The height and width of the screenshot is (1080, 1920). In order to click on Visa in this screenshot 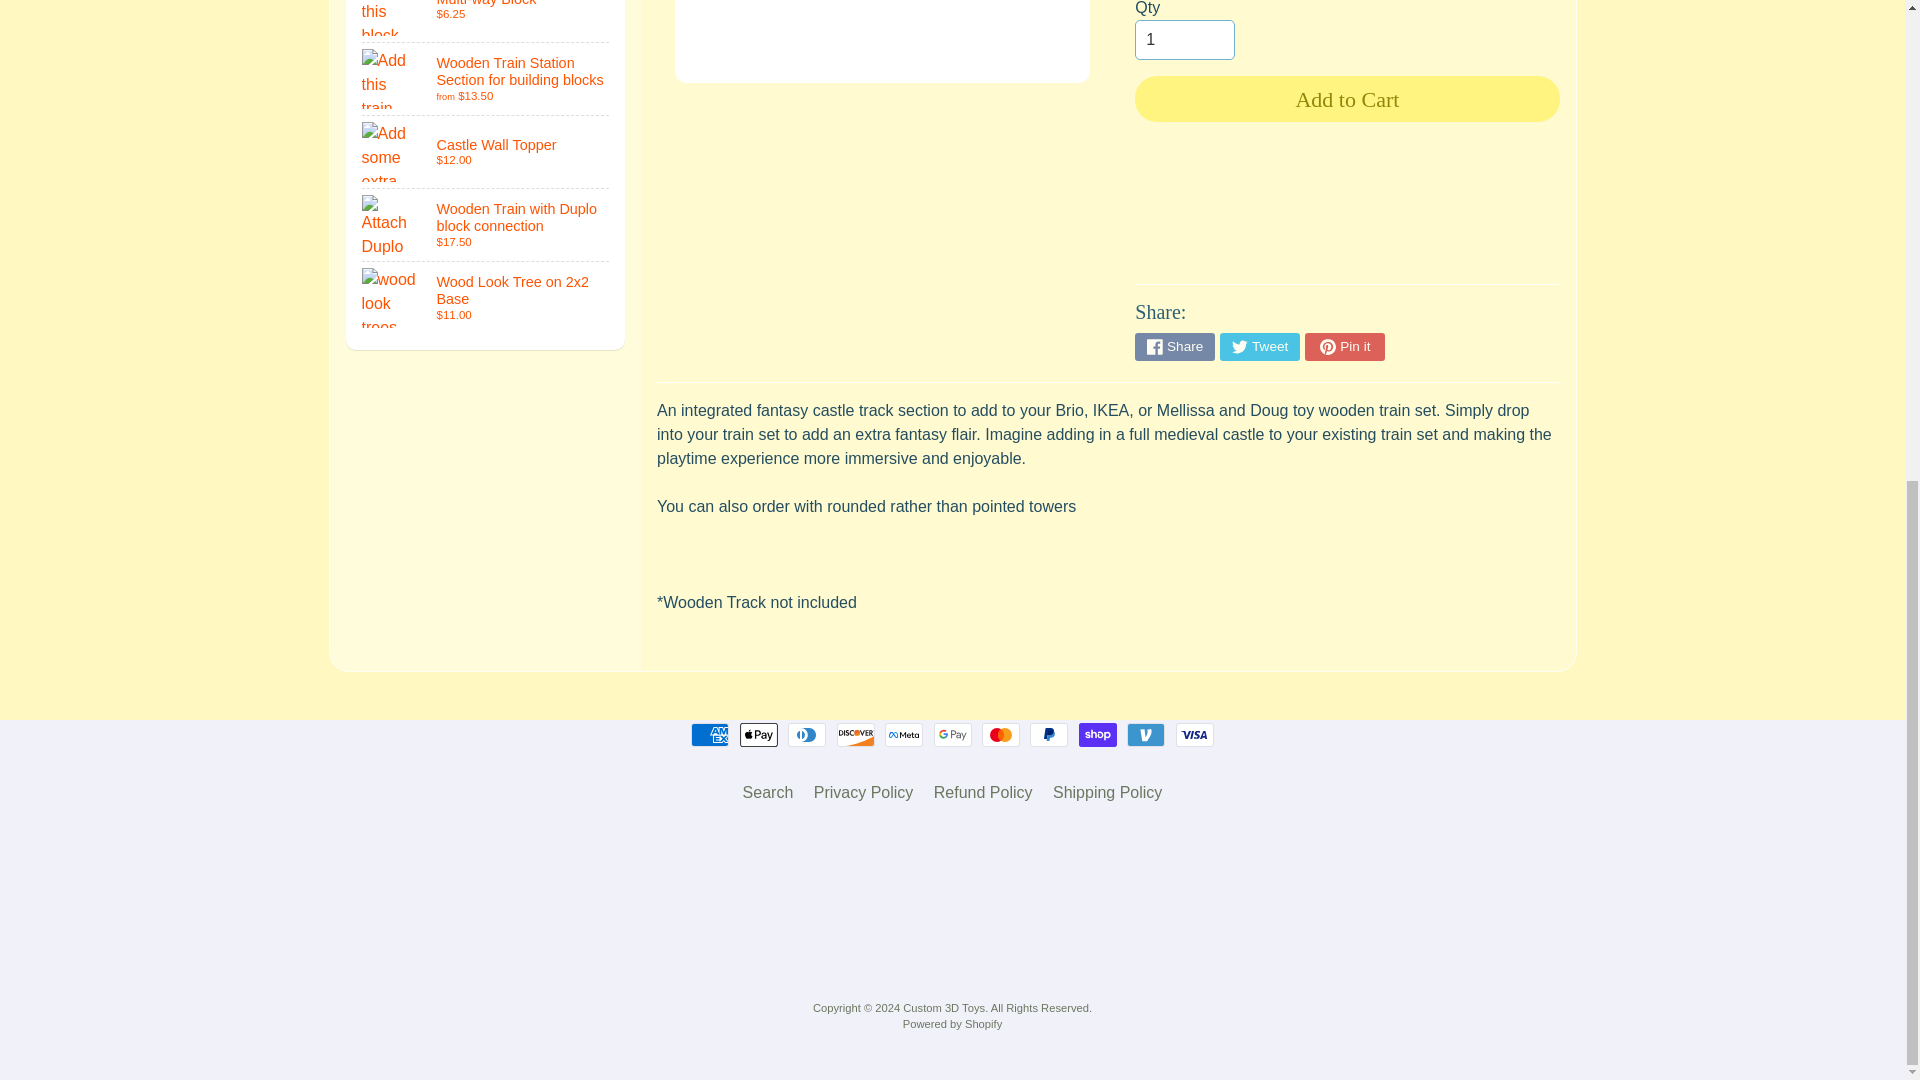, I will do `click(1194, 734)`.